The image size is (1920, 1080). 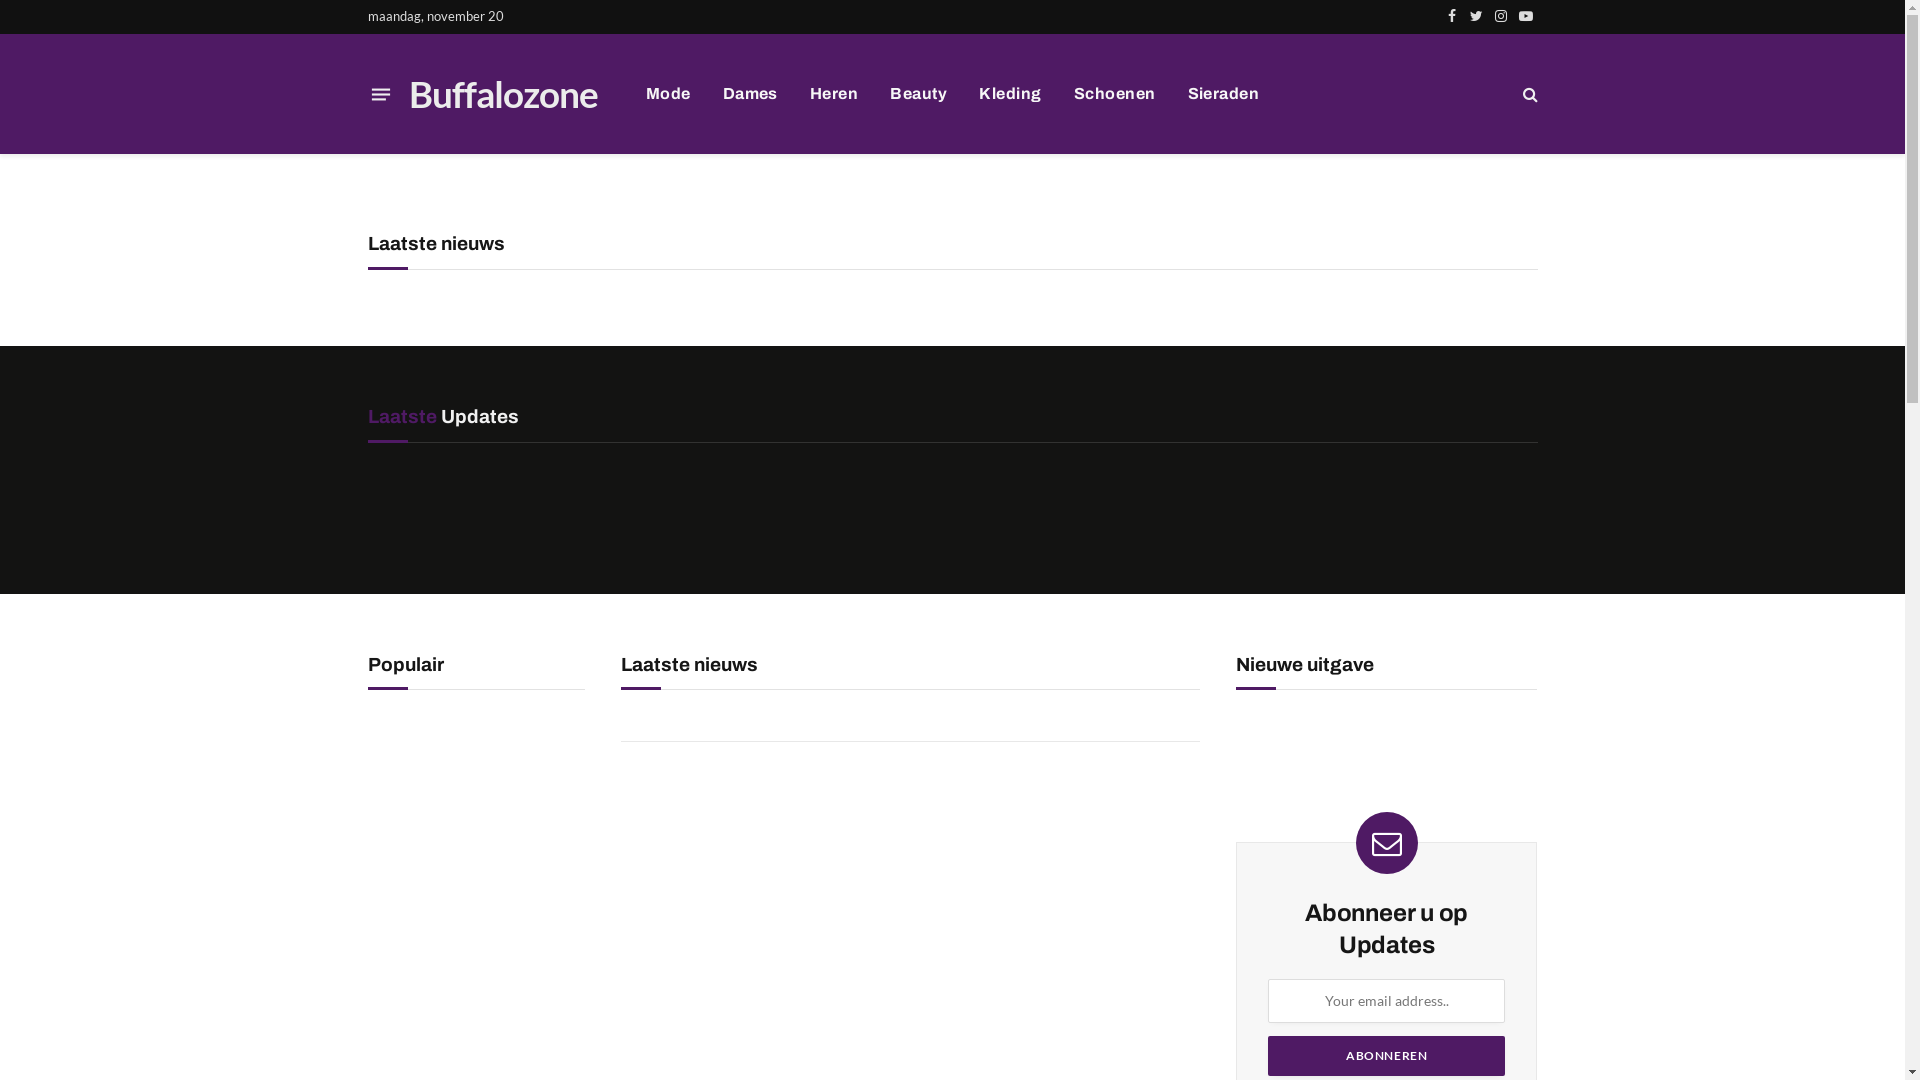 I want to click on Buffalozone, so click(x=502, y=94).